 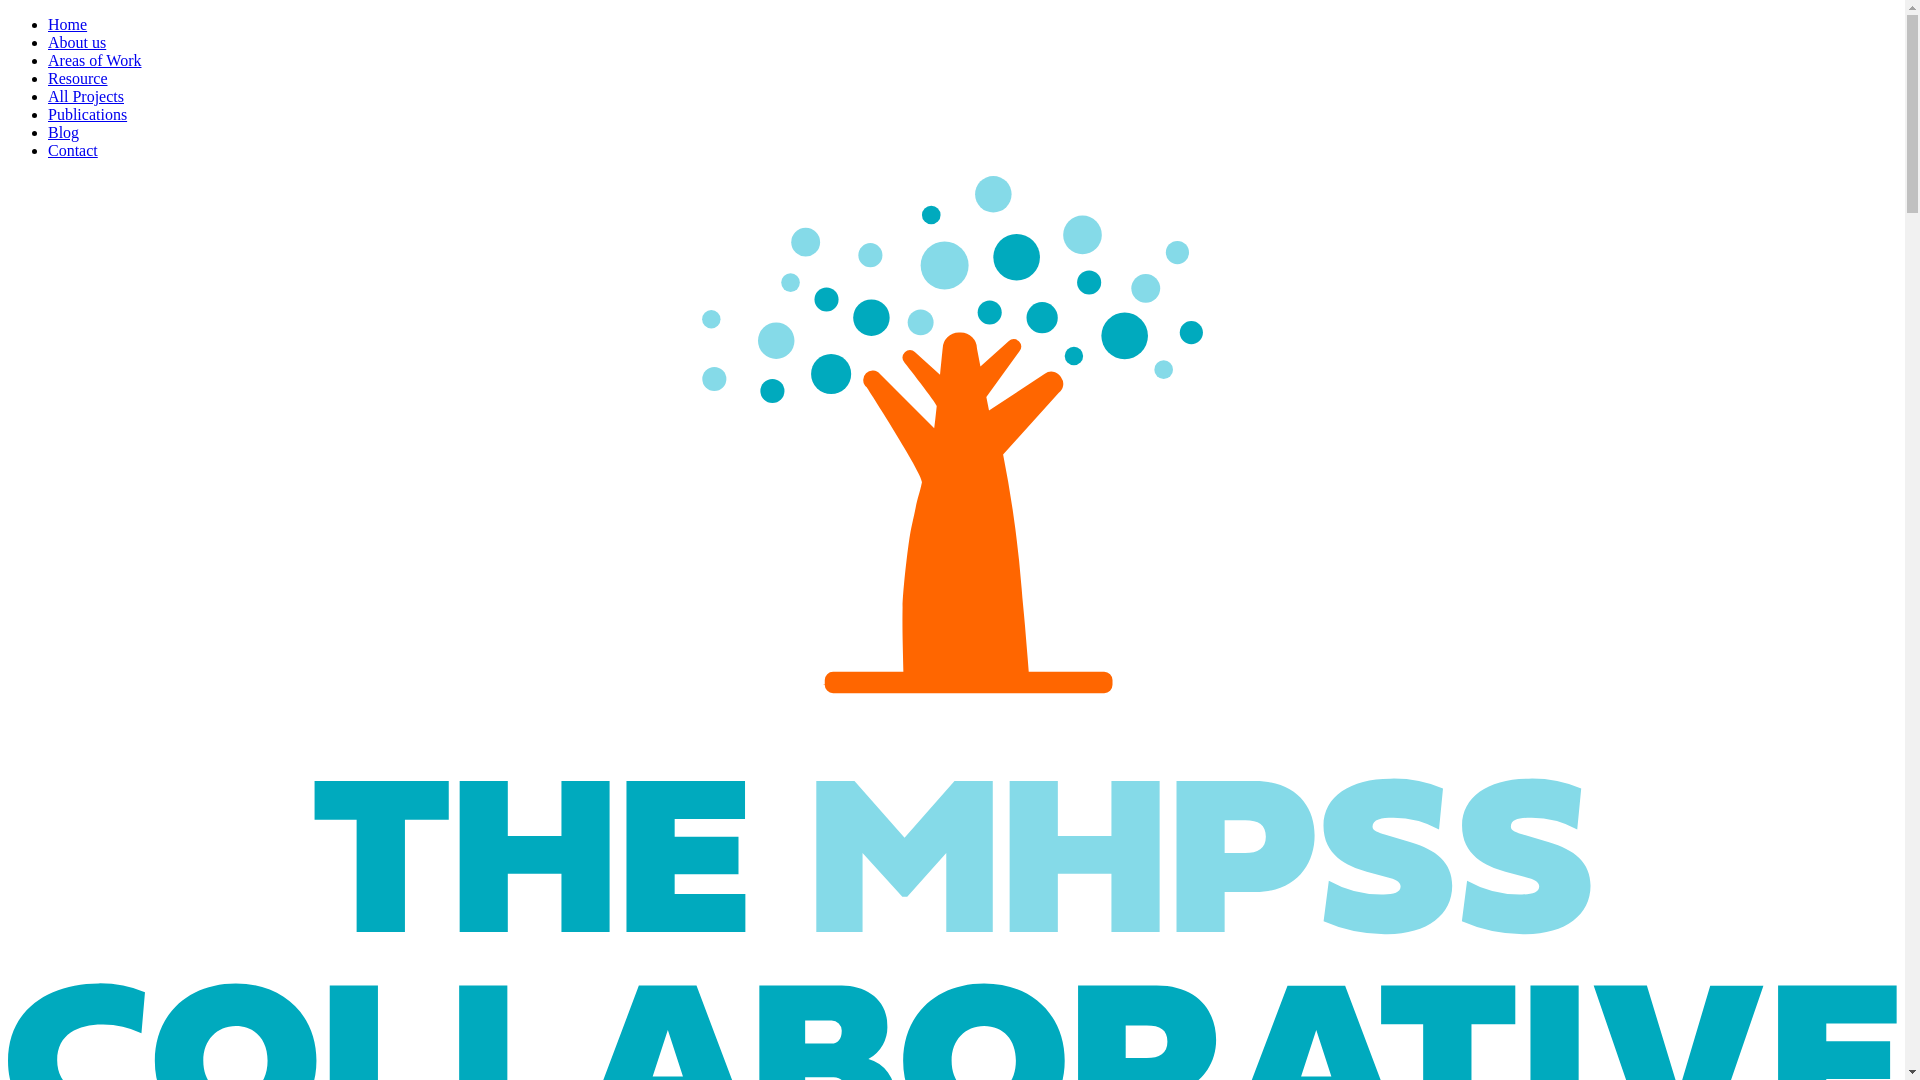 What do you see at coordinates (87, 114) in the screenshot?
I see `Publications` at bounding box center [87, 114].